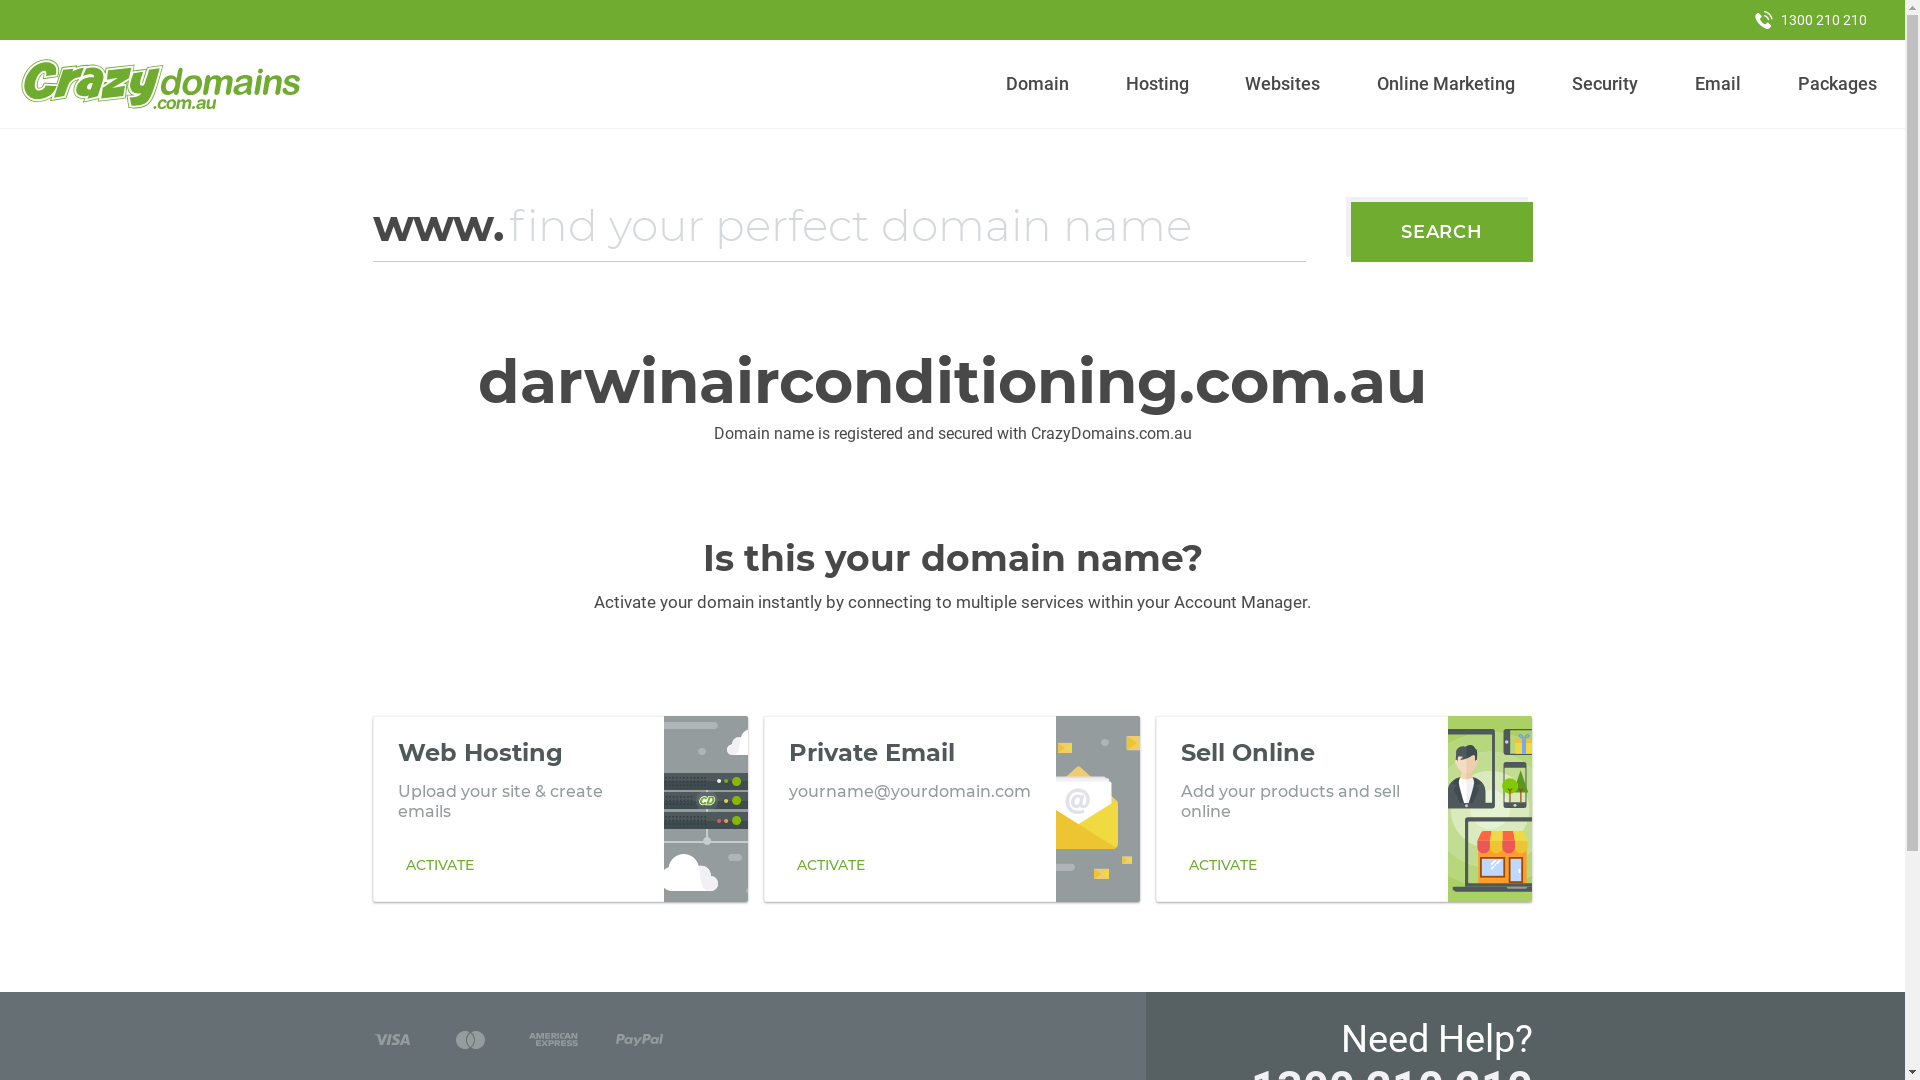  Describe the element at coordinates (1718, 84) in the screenshot. I see `Email` at that location.